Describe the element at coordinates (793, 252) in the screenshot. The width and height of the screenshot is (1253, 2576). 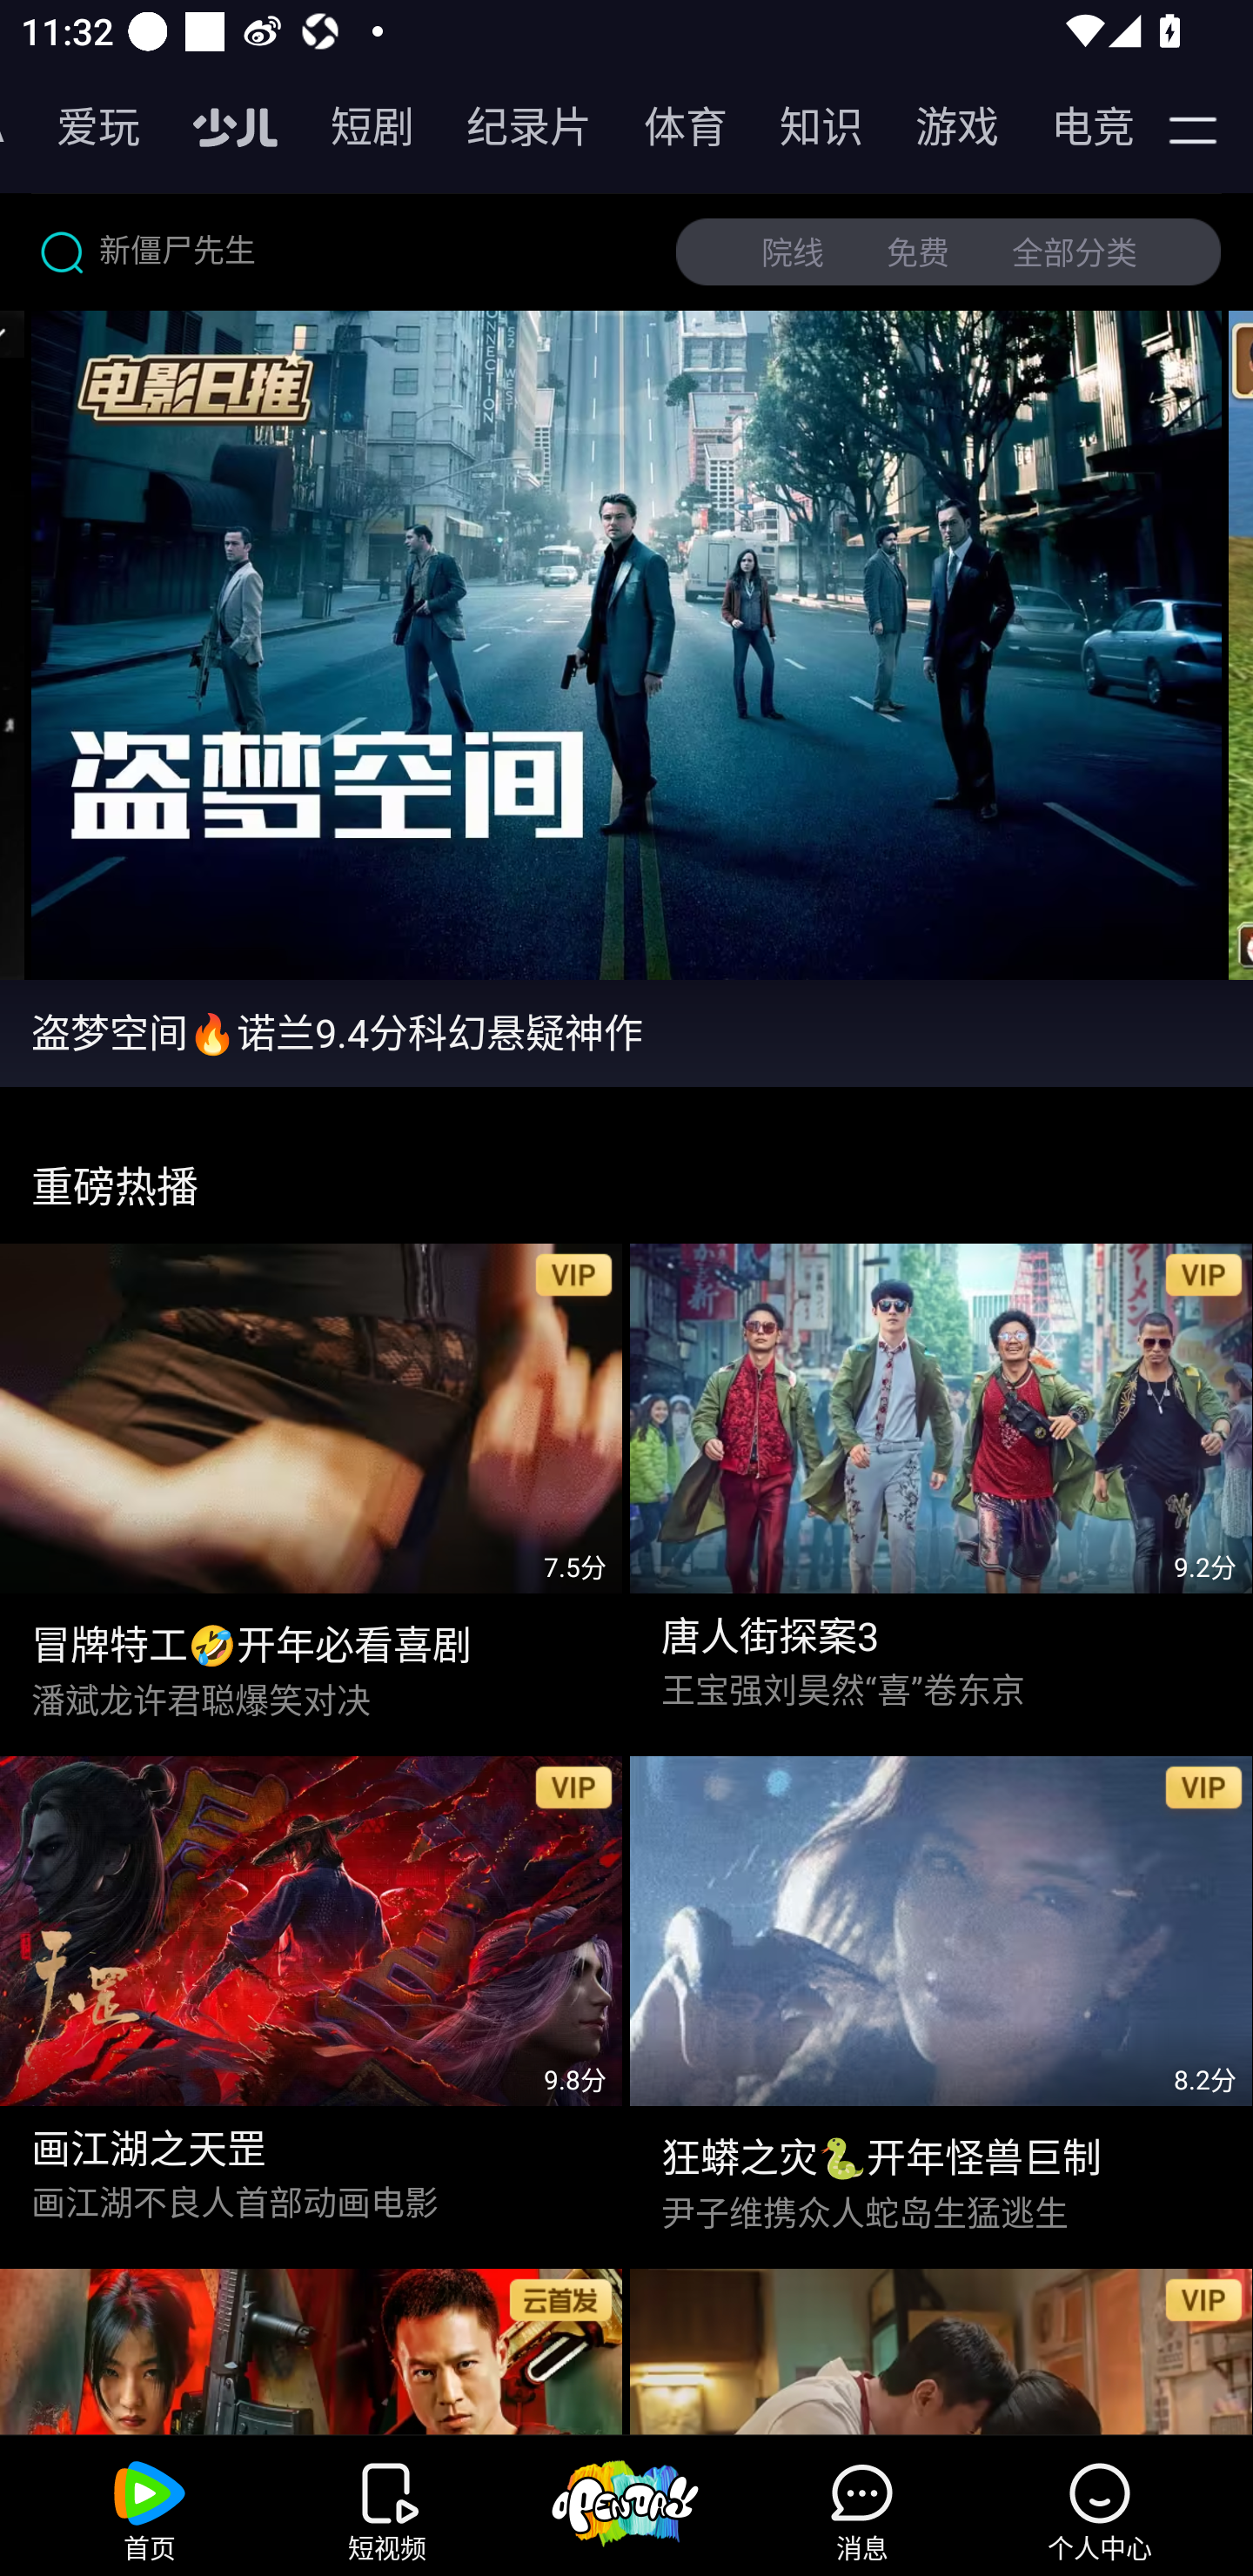
I see `院线` at that location.